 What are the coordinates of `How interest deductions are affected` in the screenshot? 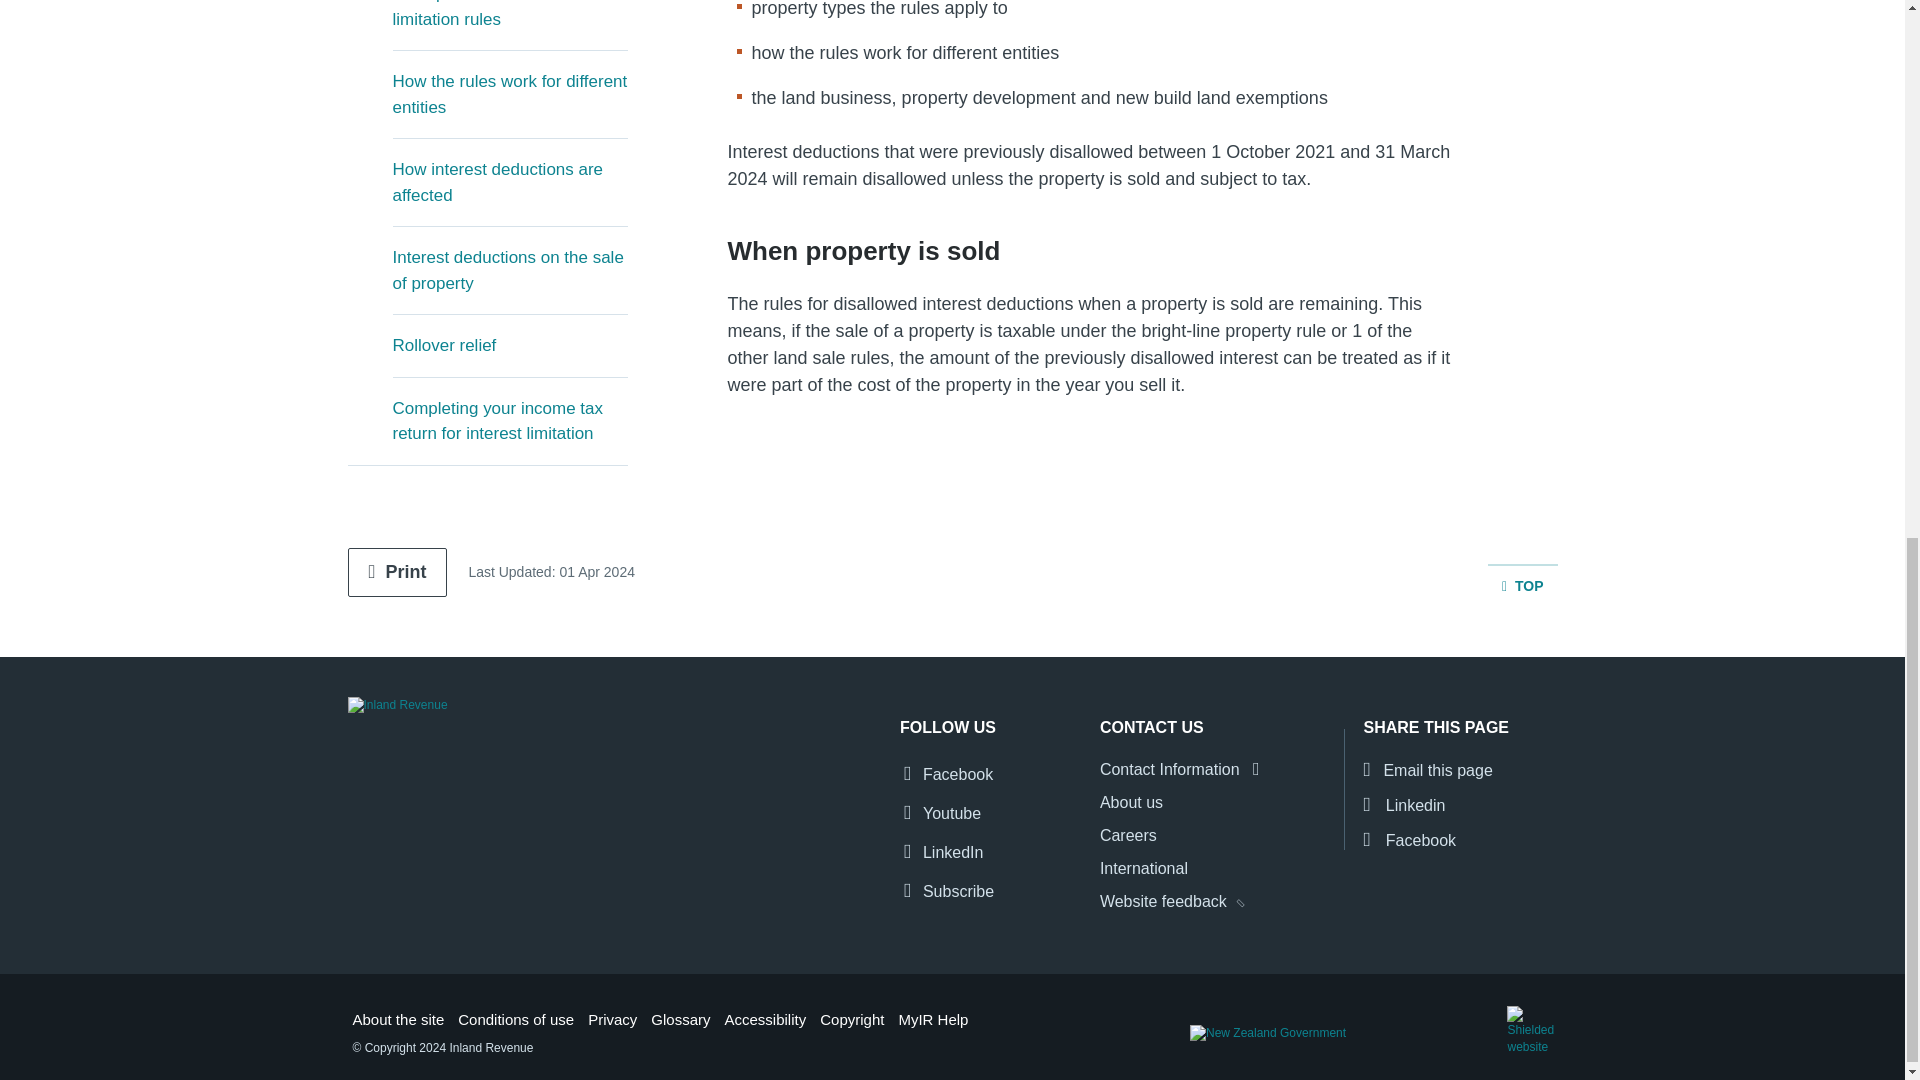 It's located at (509, 182).